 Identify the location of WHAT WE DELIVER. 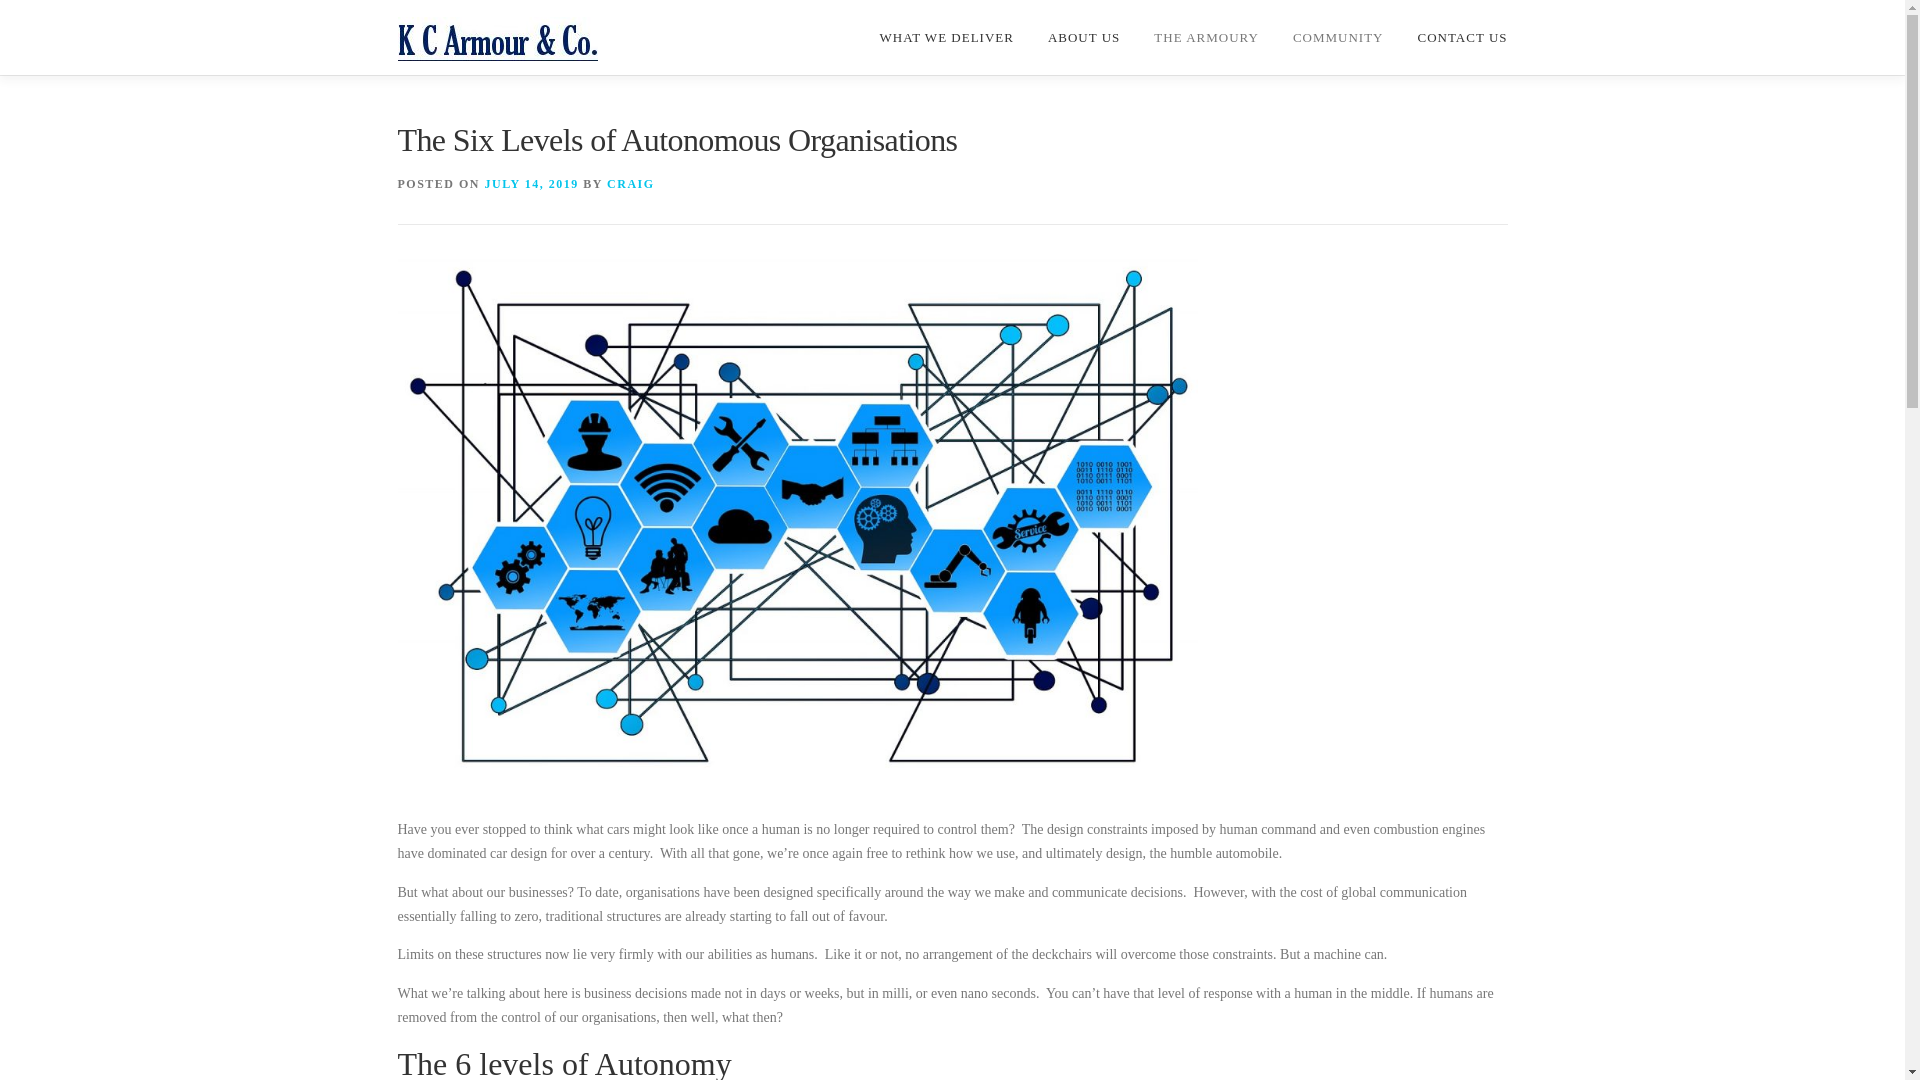
(947, 38).